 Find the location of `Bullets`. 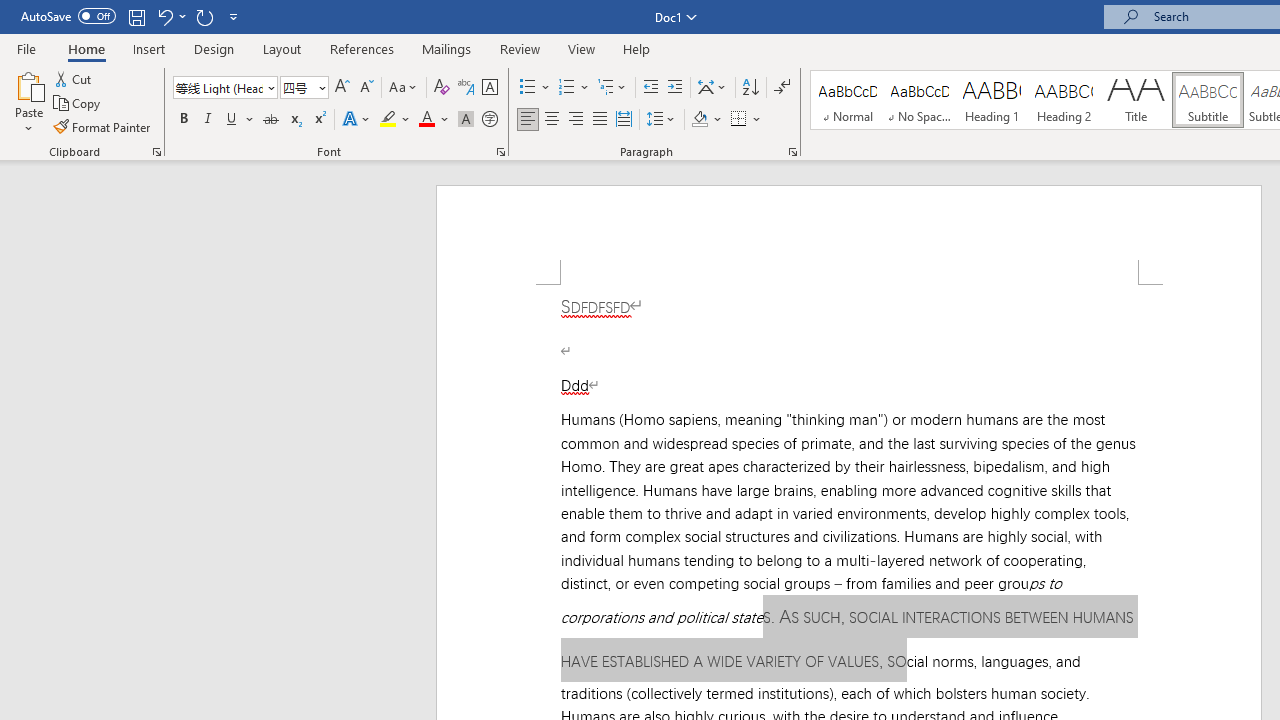

Bullets is located at coordinates (536, 88).